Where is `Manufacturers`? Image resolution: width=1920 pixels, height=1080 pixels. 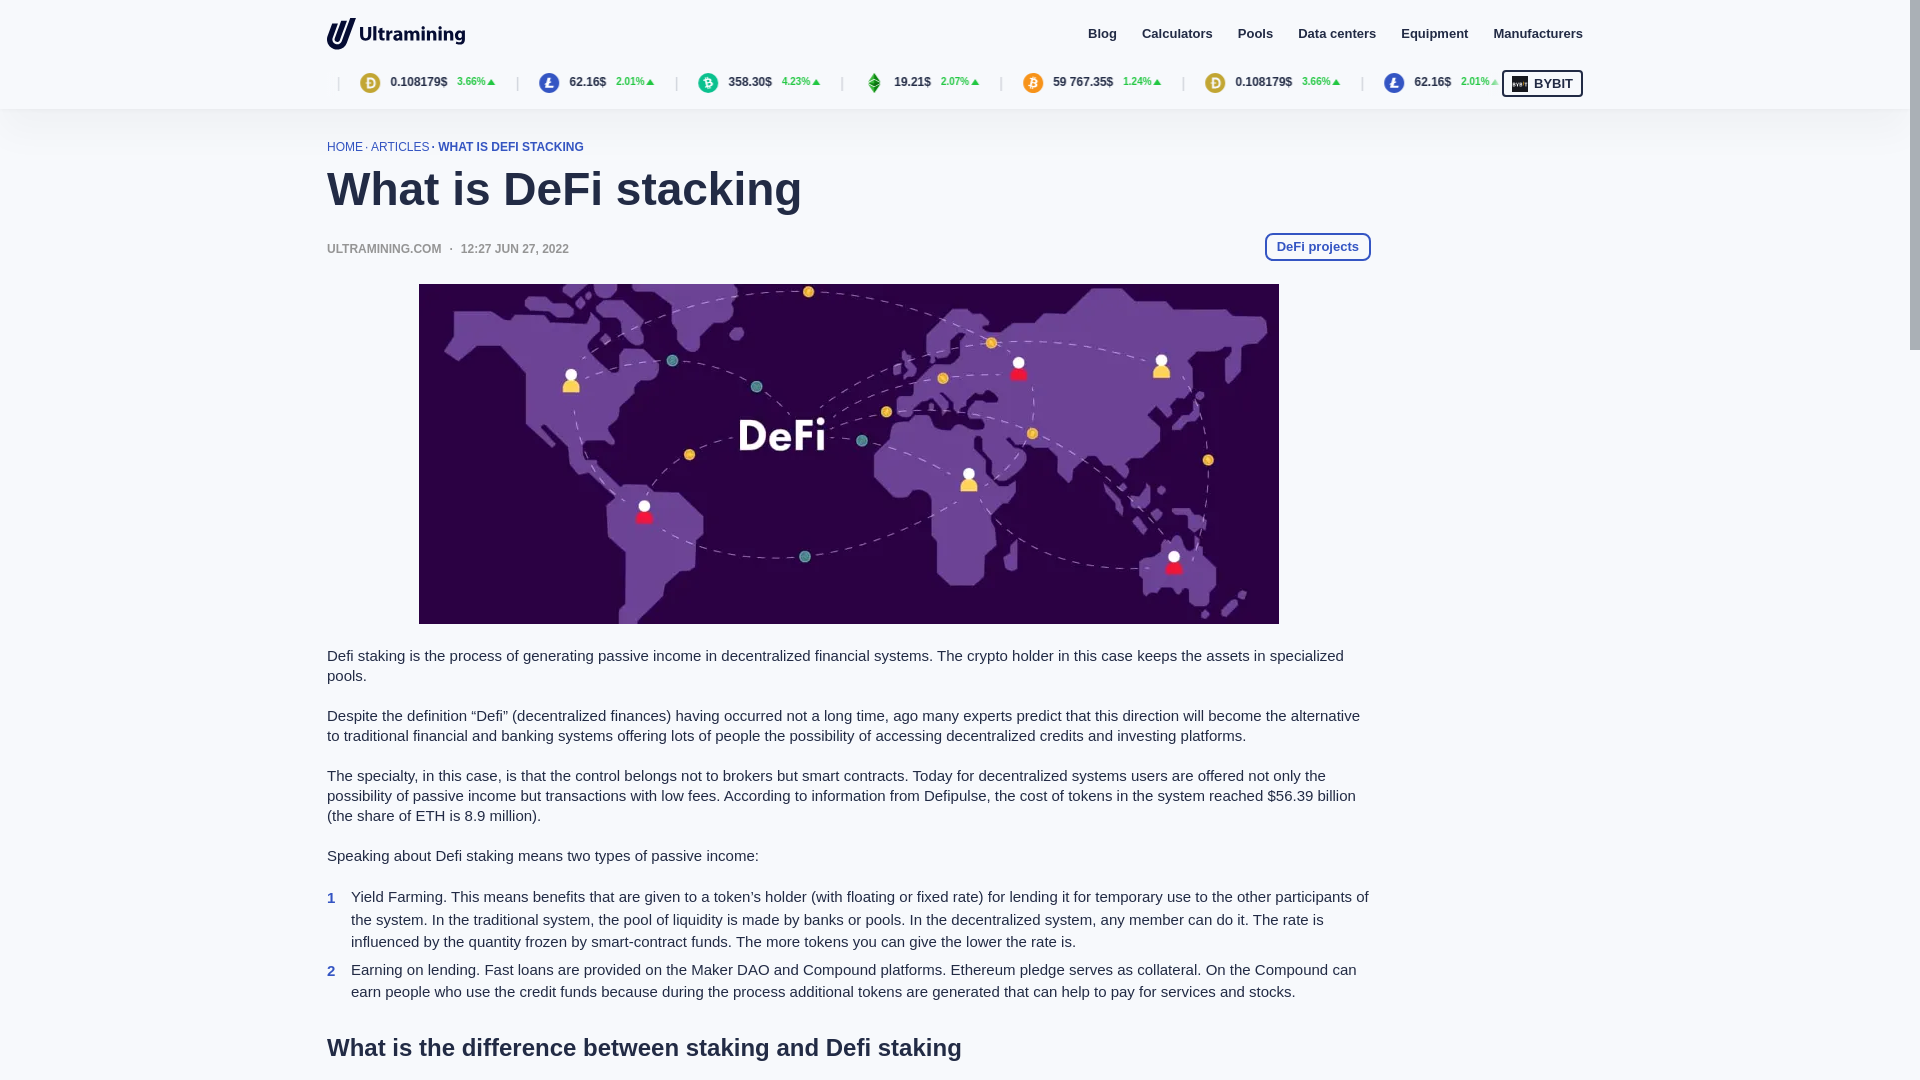 Manufacturers is located at coordinates (1538, 33).